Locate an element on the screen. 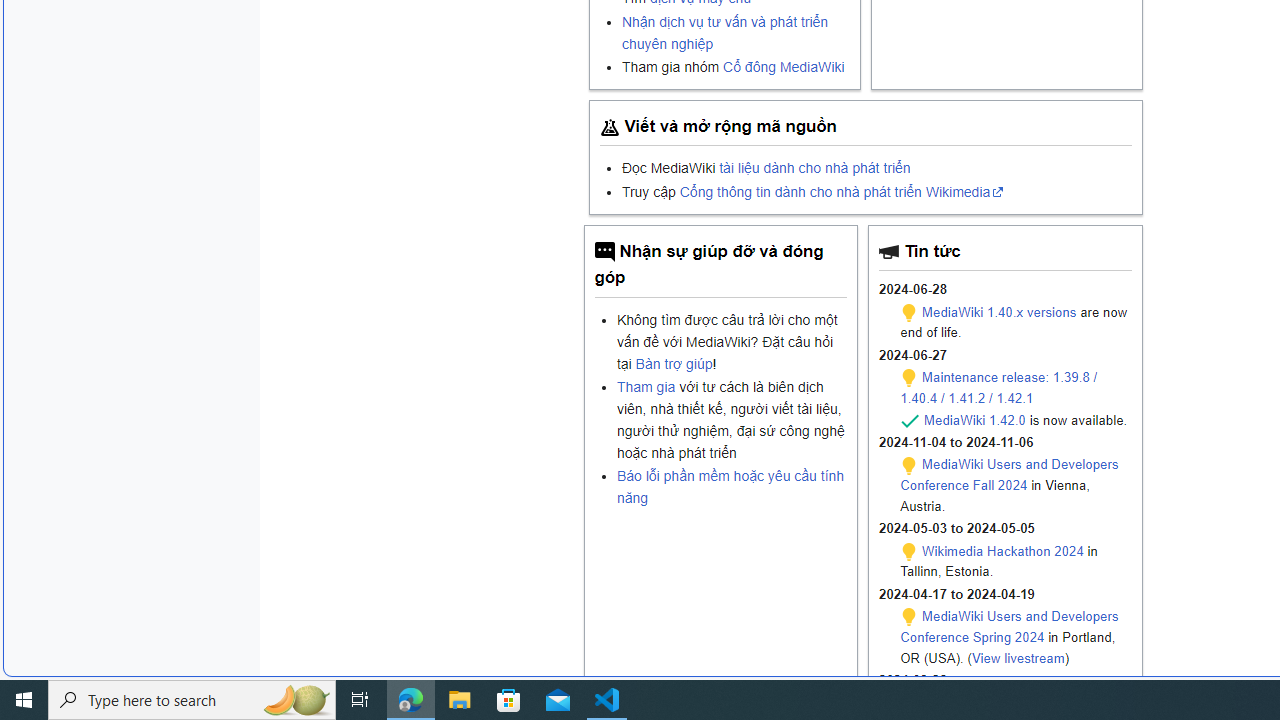 The width and height of the screenshot is (1280, 720). Release is located at coordinates (910, 422).